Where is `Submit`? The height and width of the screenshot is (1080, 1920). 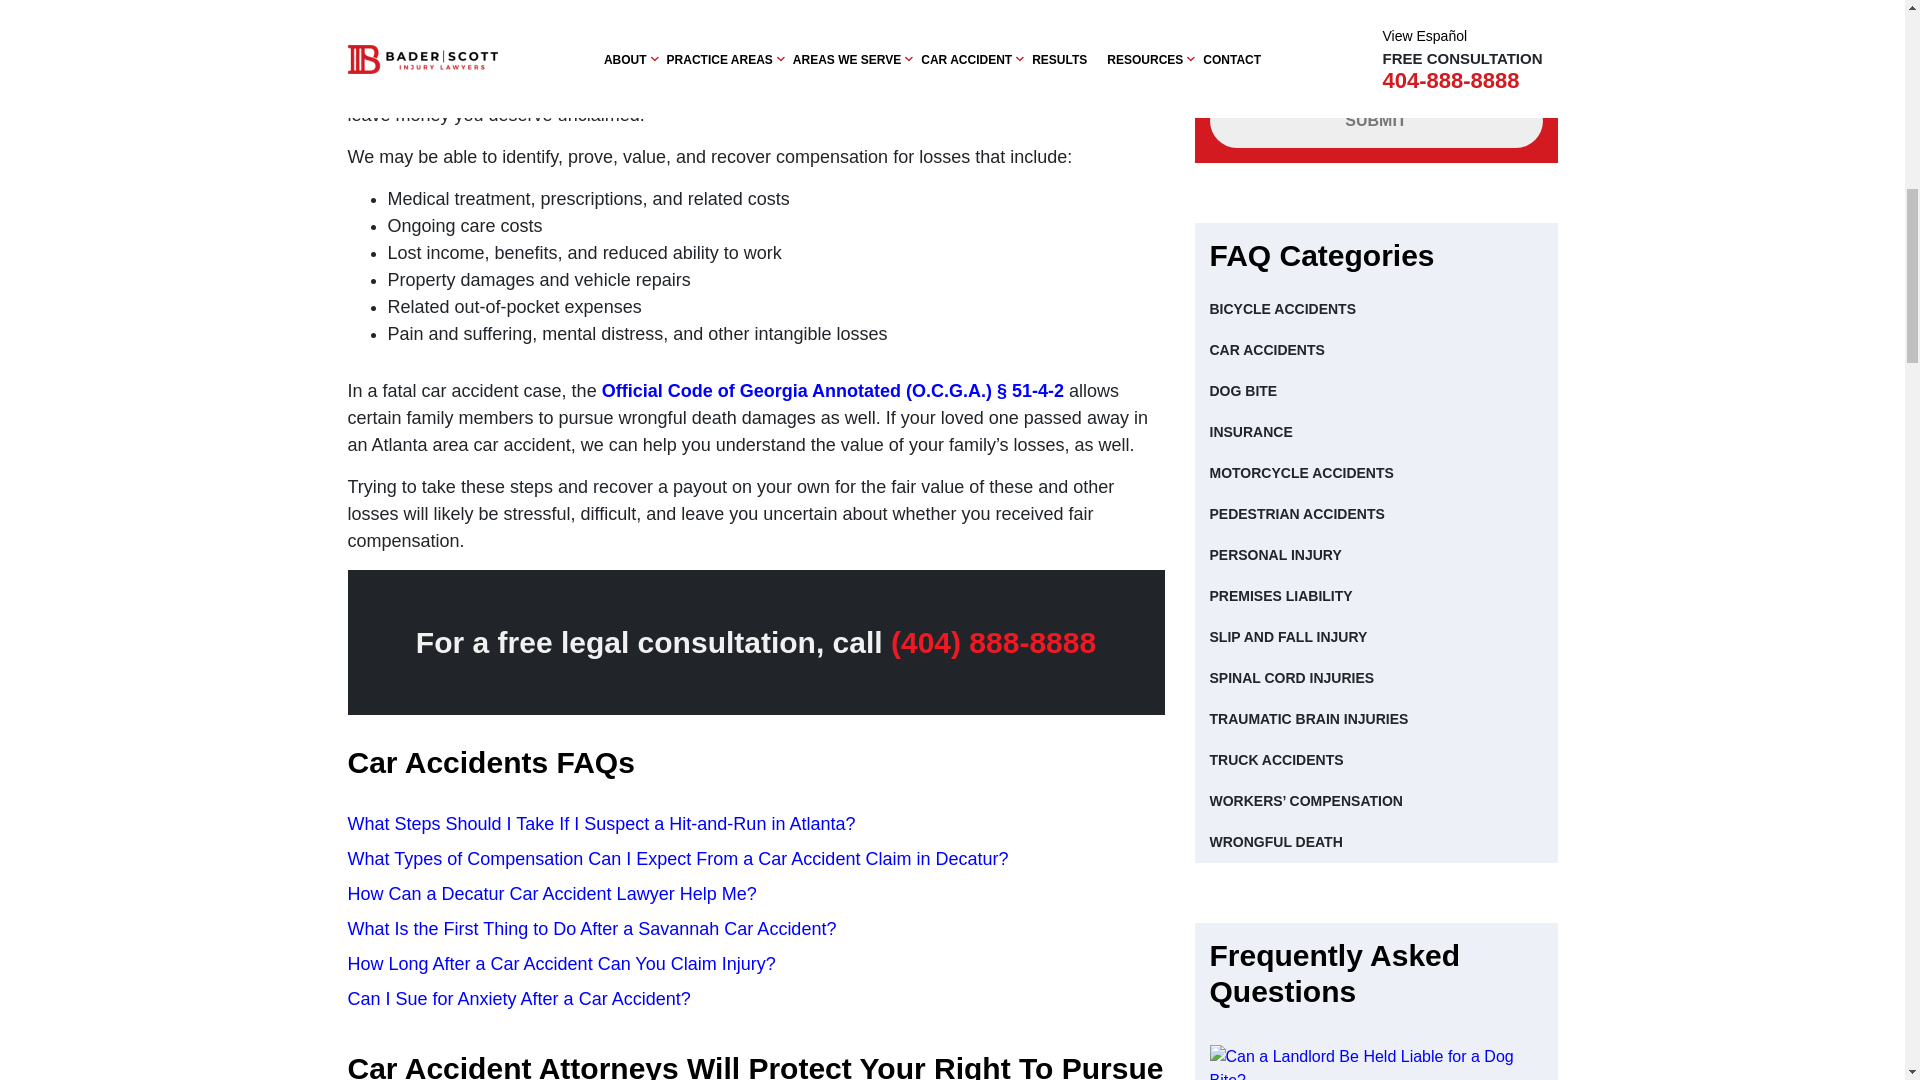
Submit is located at coordinates (1376, 120).